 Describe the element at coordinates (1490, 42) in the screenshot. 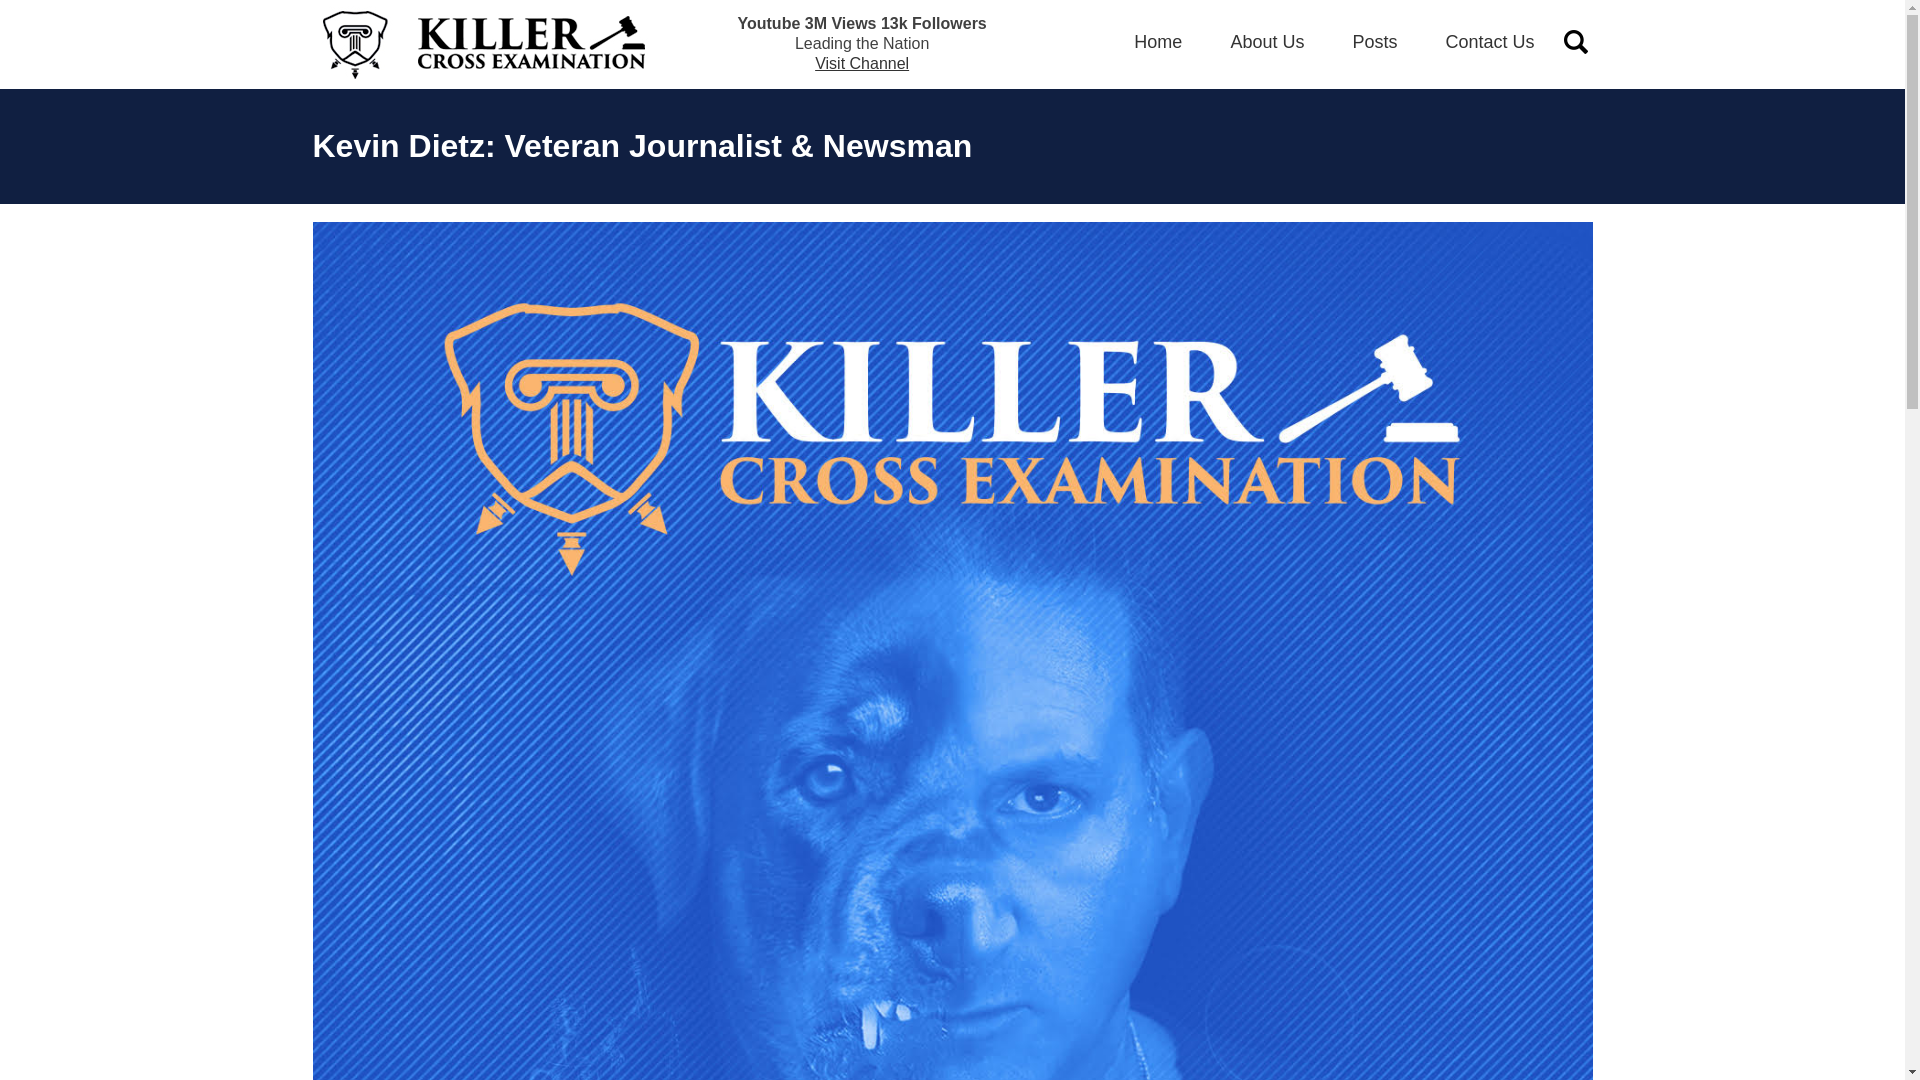

I see `Contact Us` at that location.